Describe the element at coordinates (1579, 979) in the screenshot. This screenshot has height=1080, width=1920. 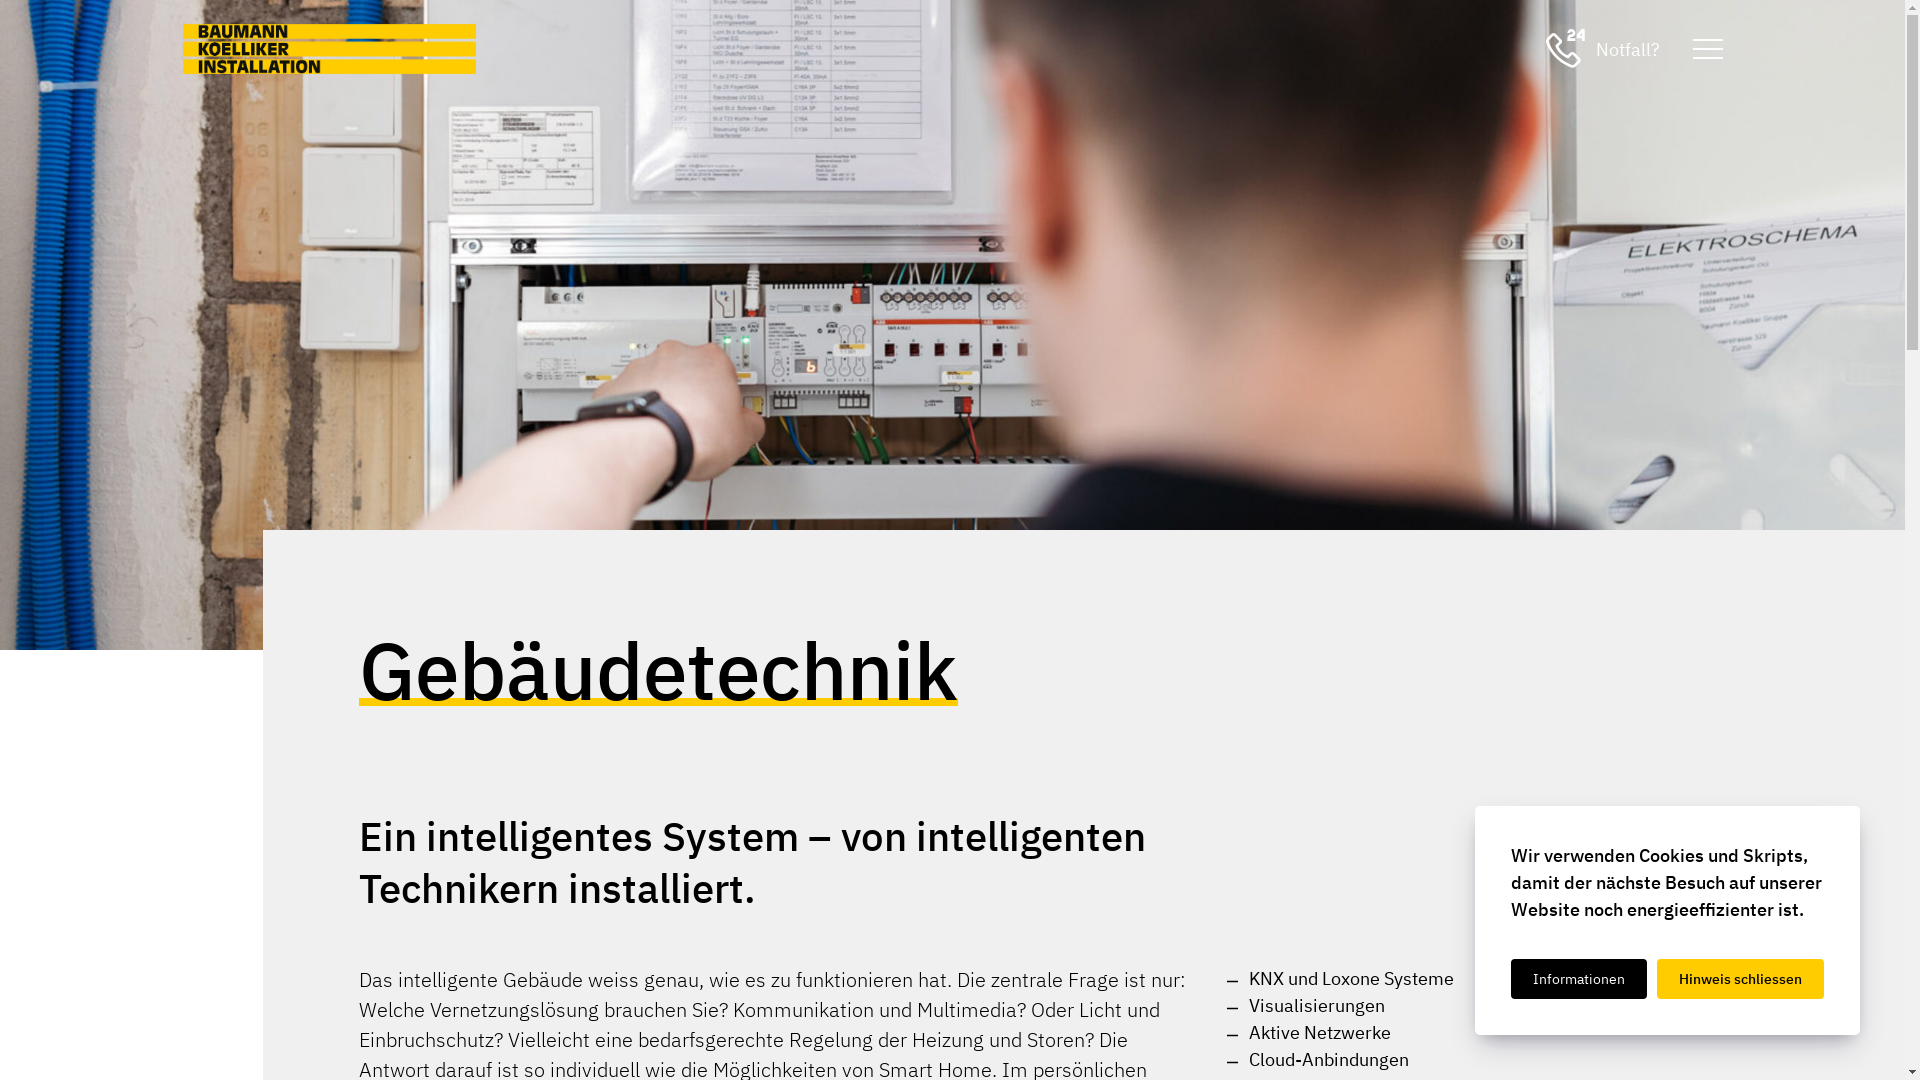
I see `Informationen` at that location.